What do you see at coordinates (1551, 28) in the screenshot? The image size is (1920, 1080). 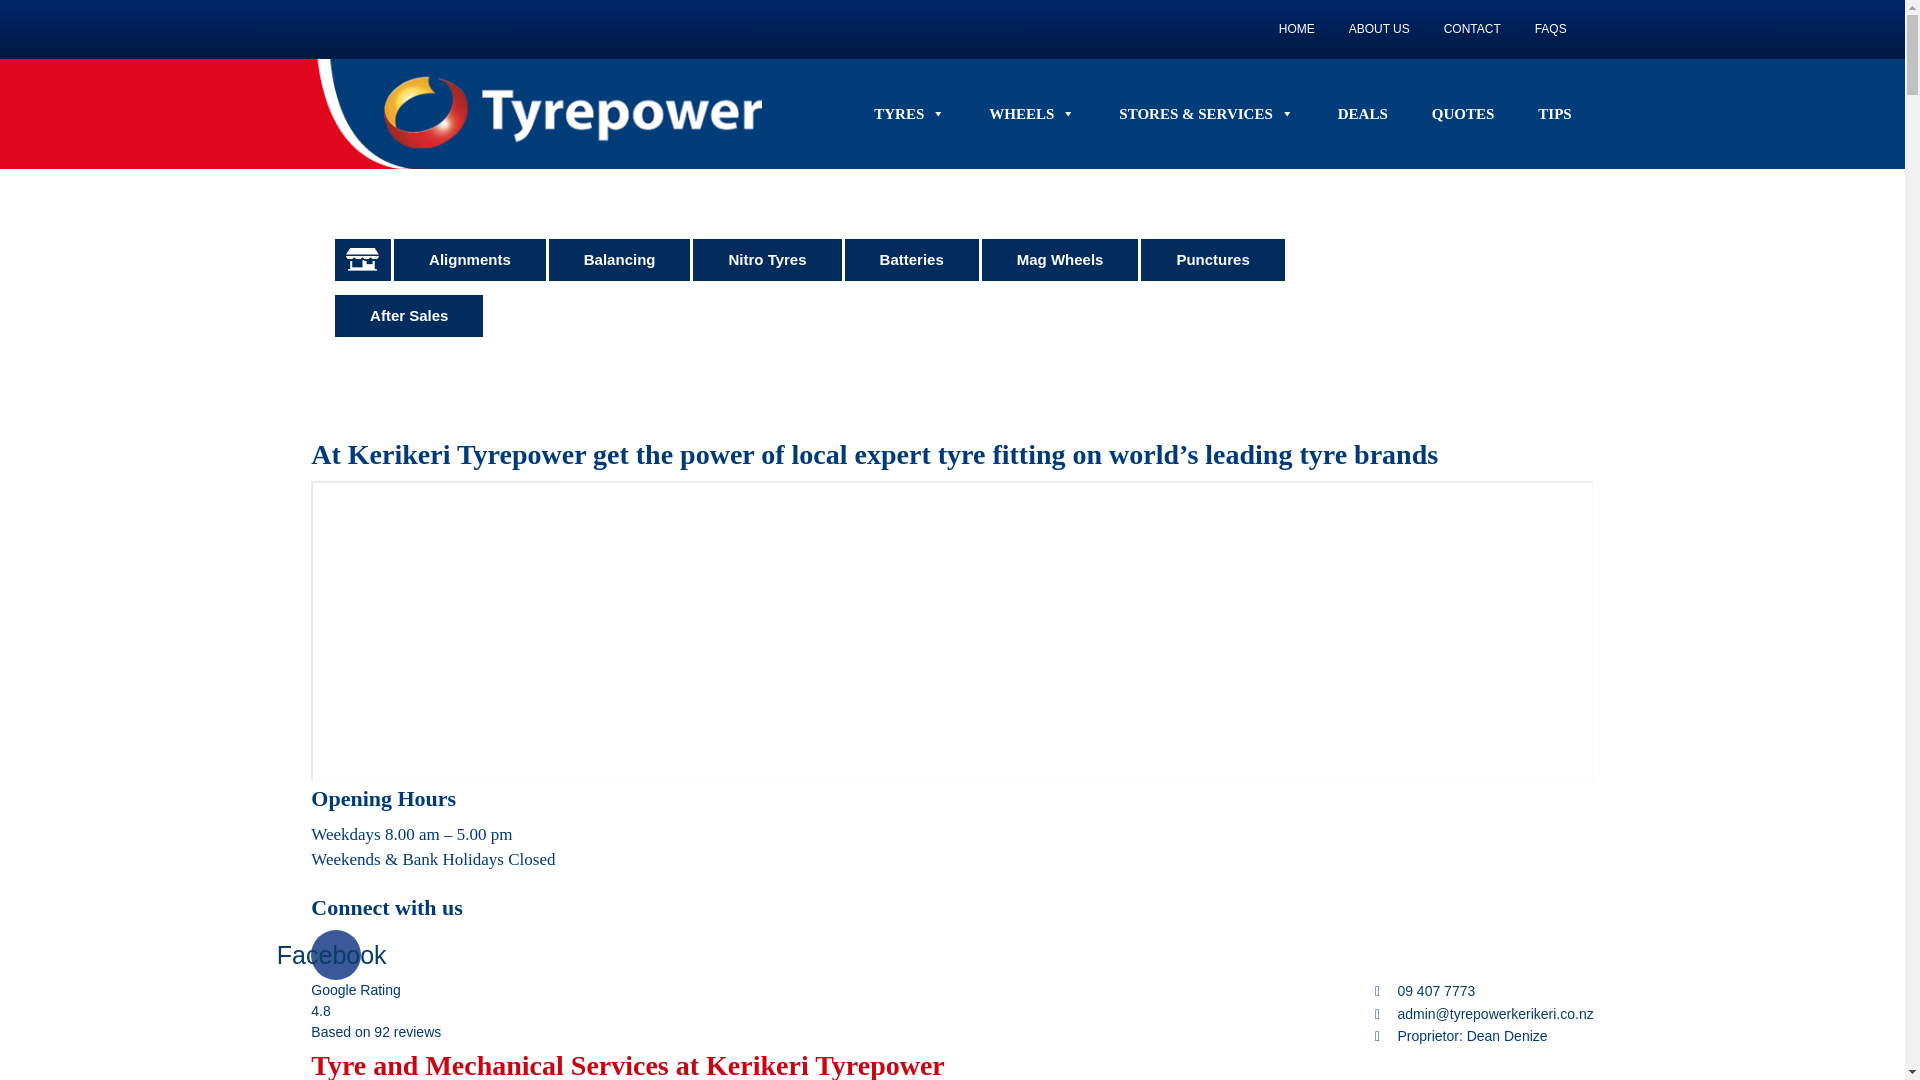 I see `FAQS` at bounding box center [1551, 28].